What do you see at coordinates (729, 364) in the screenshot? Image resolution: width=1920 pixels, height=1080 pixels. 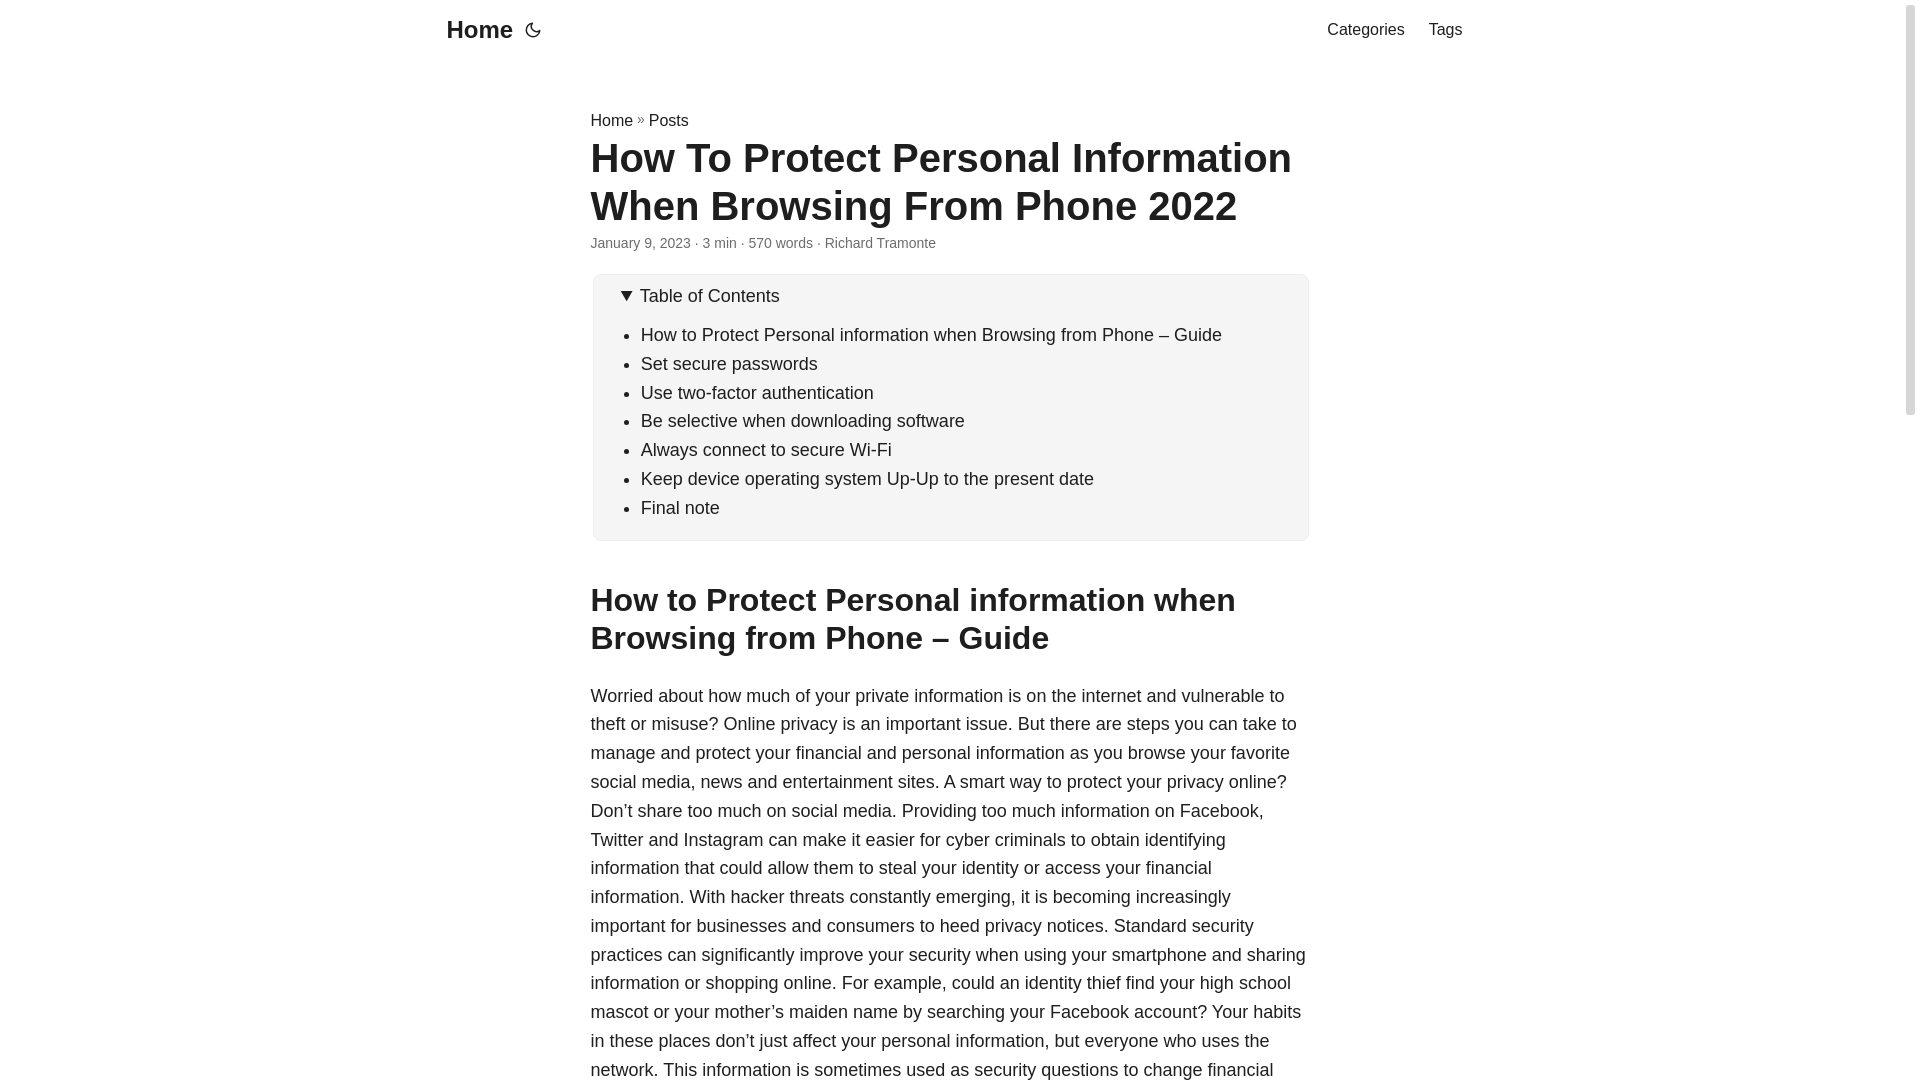 I see `Set secure passwords` at bounding box center [729, 364].